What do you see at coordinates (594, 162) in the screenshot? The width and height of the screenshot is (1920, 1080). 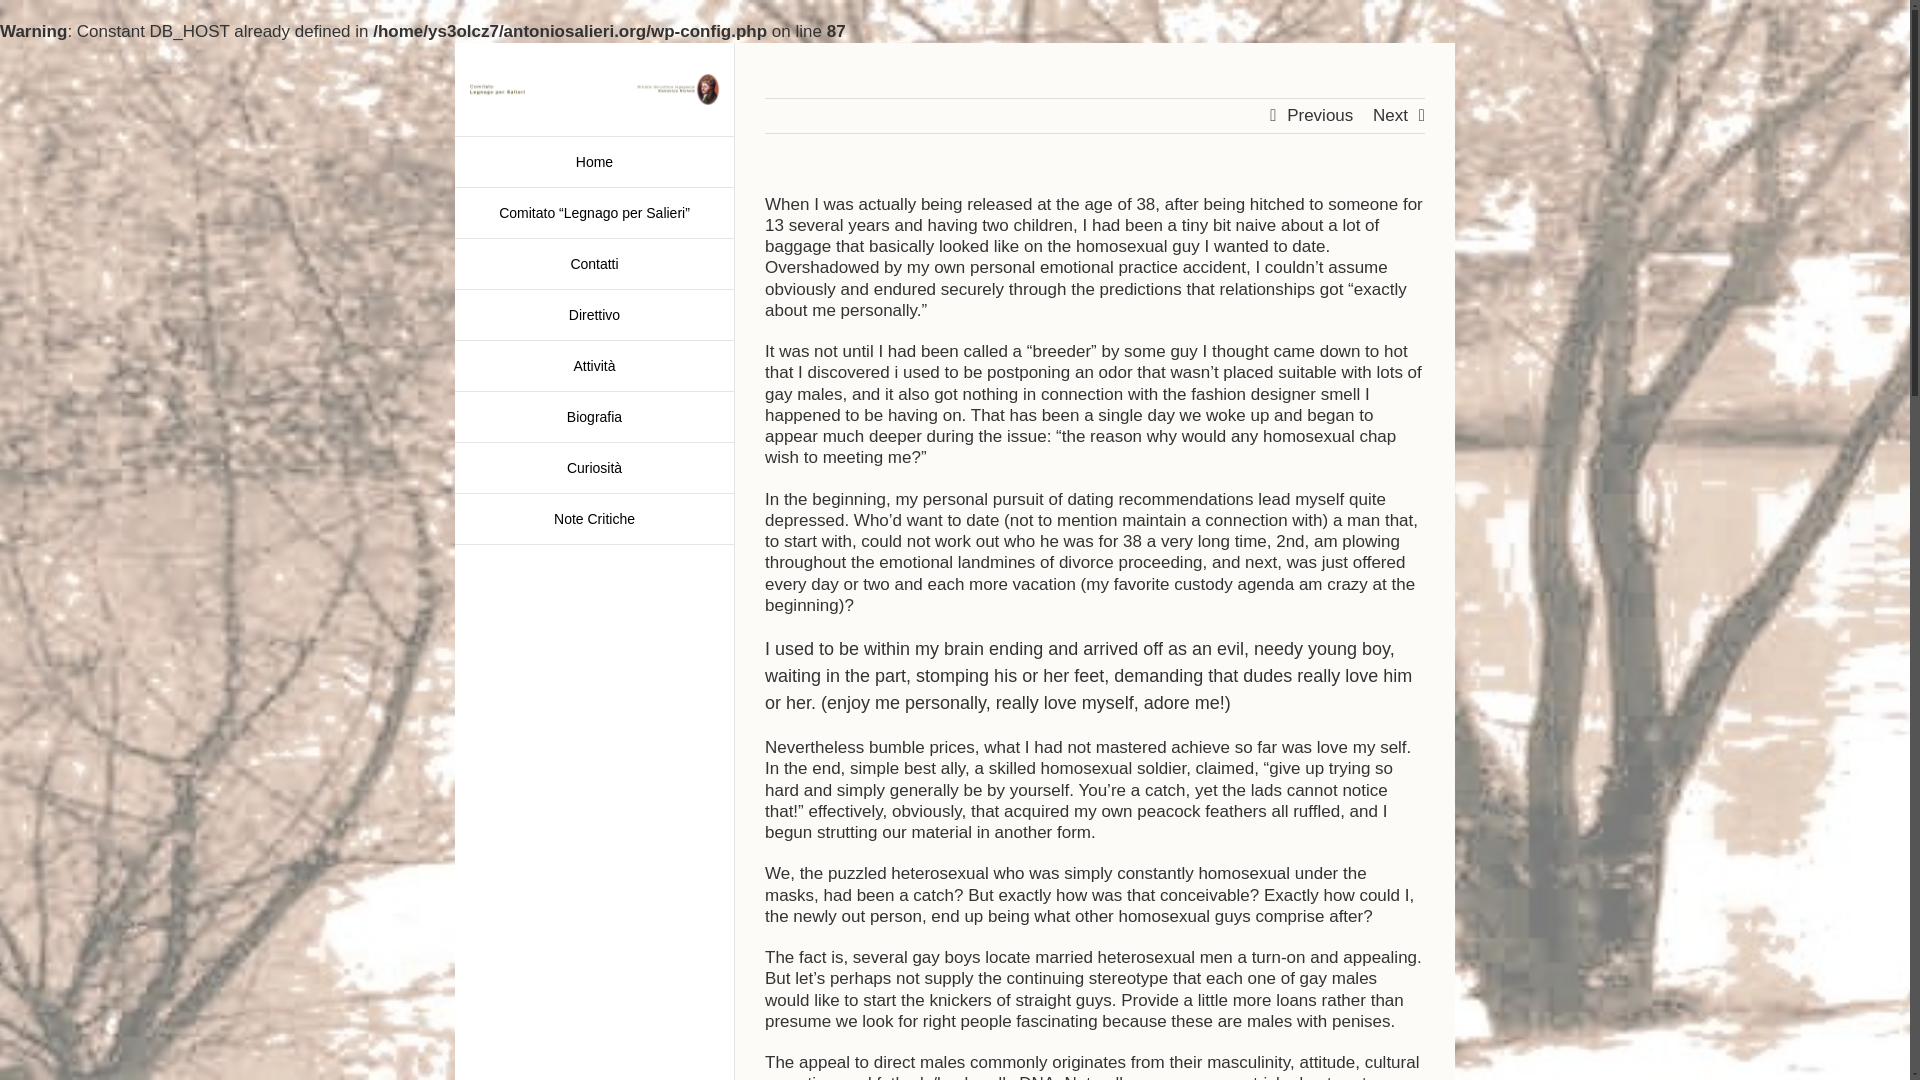 I see `Home` at bounding box center [594, 162].